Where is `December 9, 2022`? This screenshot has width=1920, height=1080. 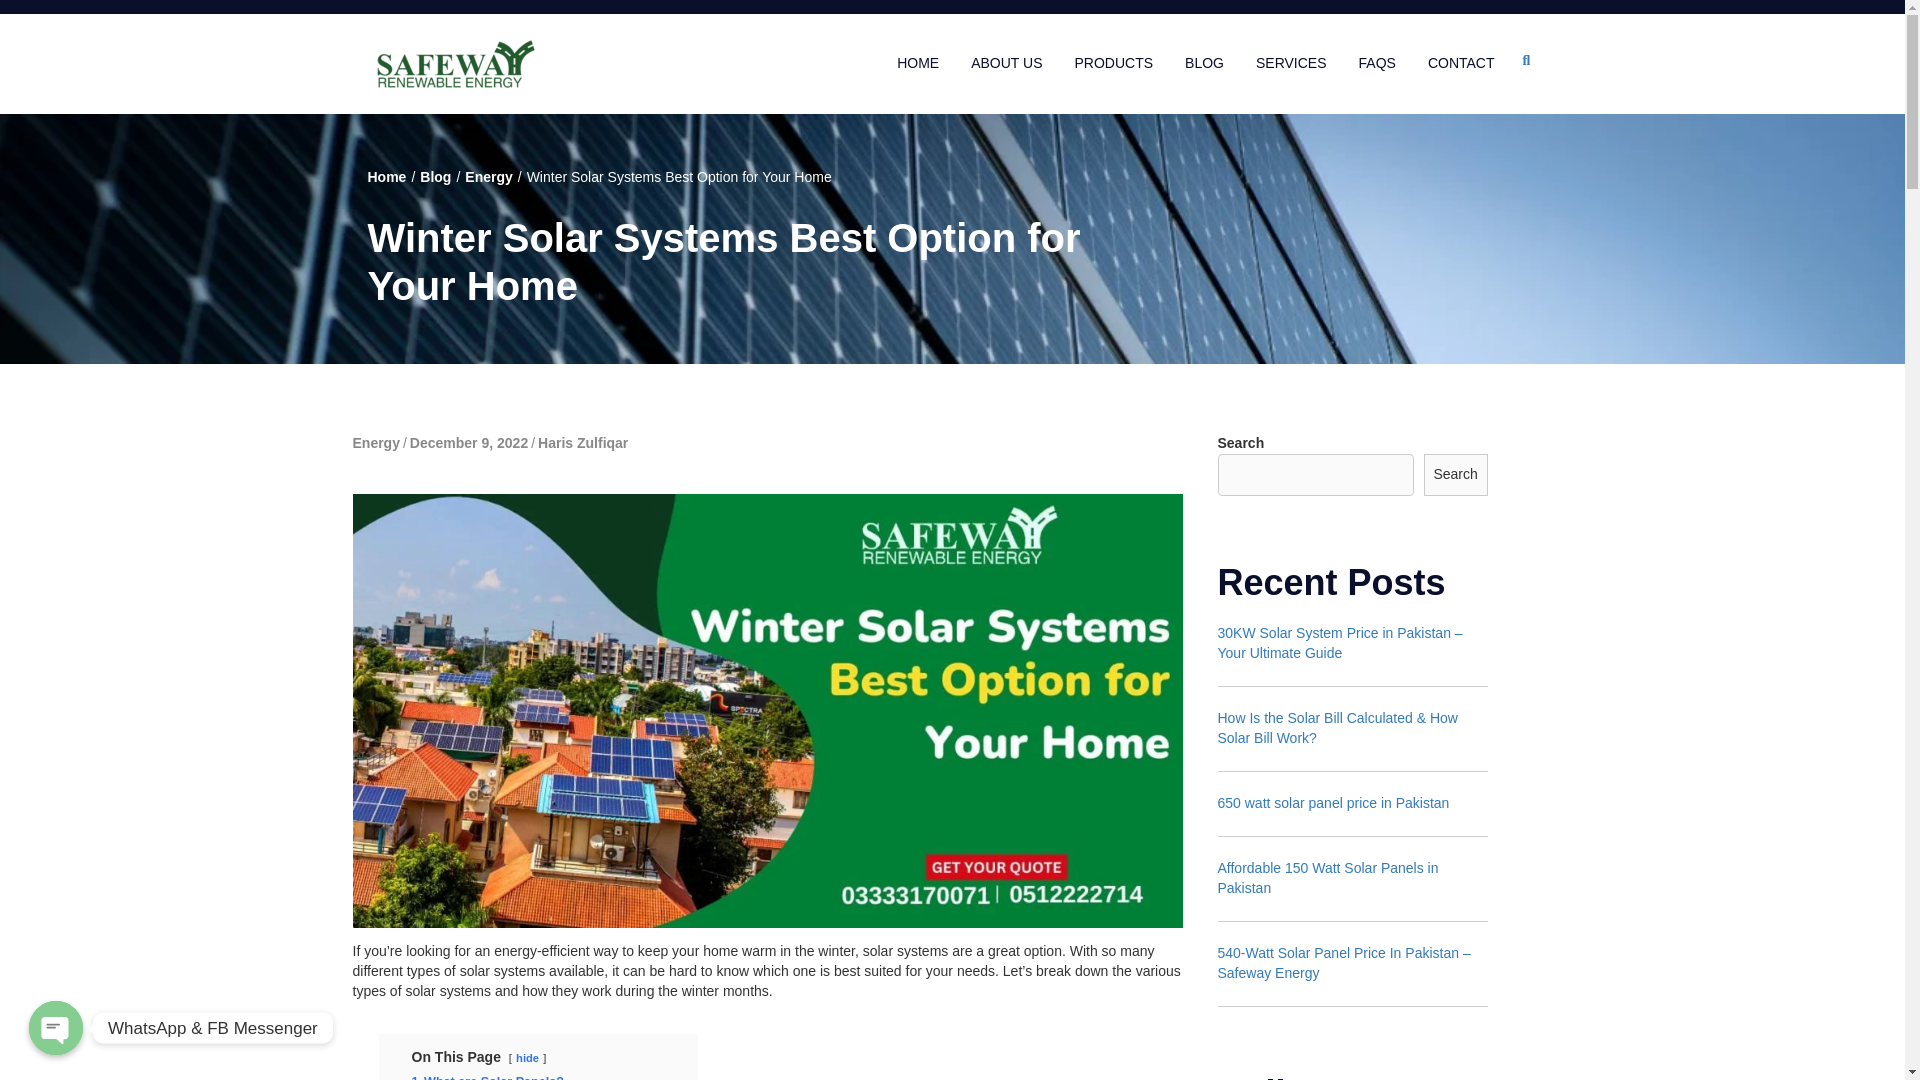
December 9, 2022 is located at coordinates (469, 443).